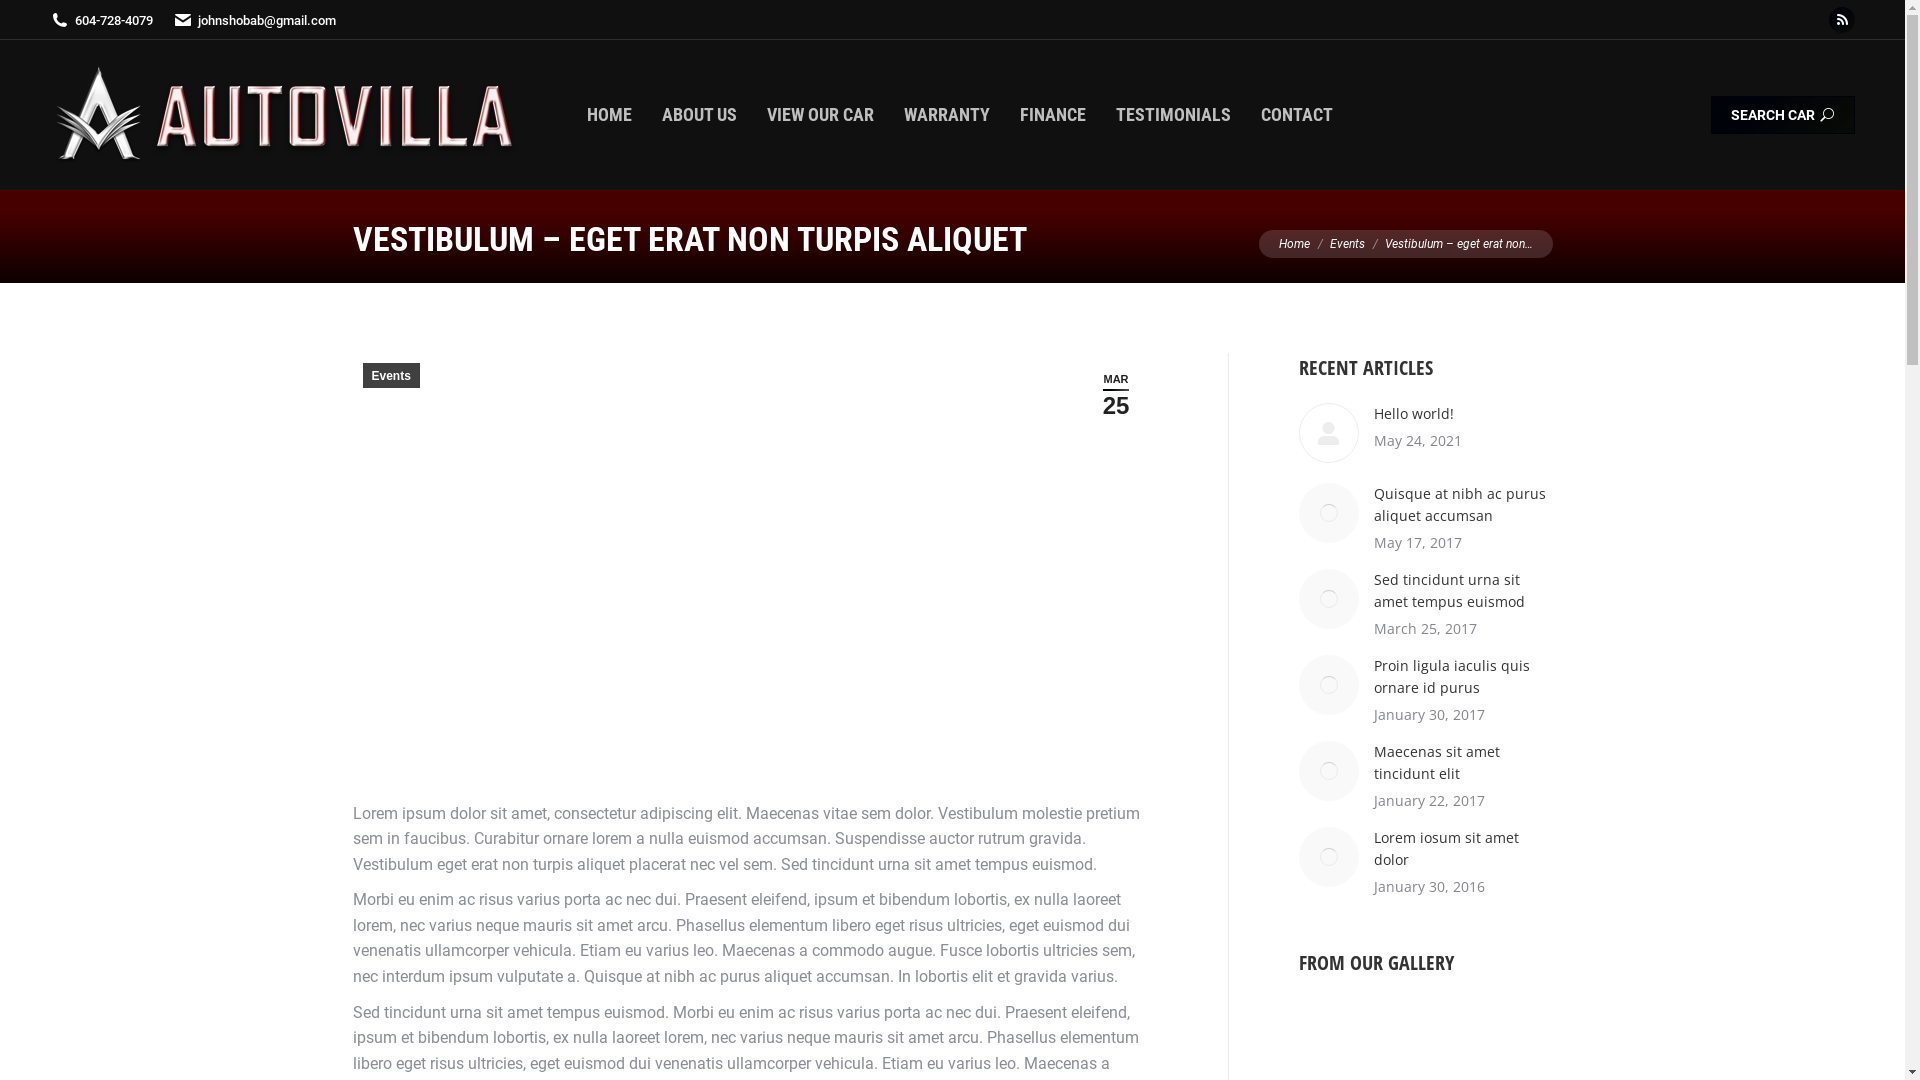 This screenshot has width=1920, height=1080. What do you see at coordinates (947, 115) in the screenshot?
I see `WARRANTY` at bounding box center [947, 115].